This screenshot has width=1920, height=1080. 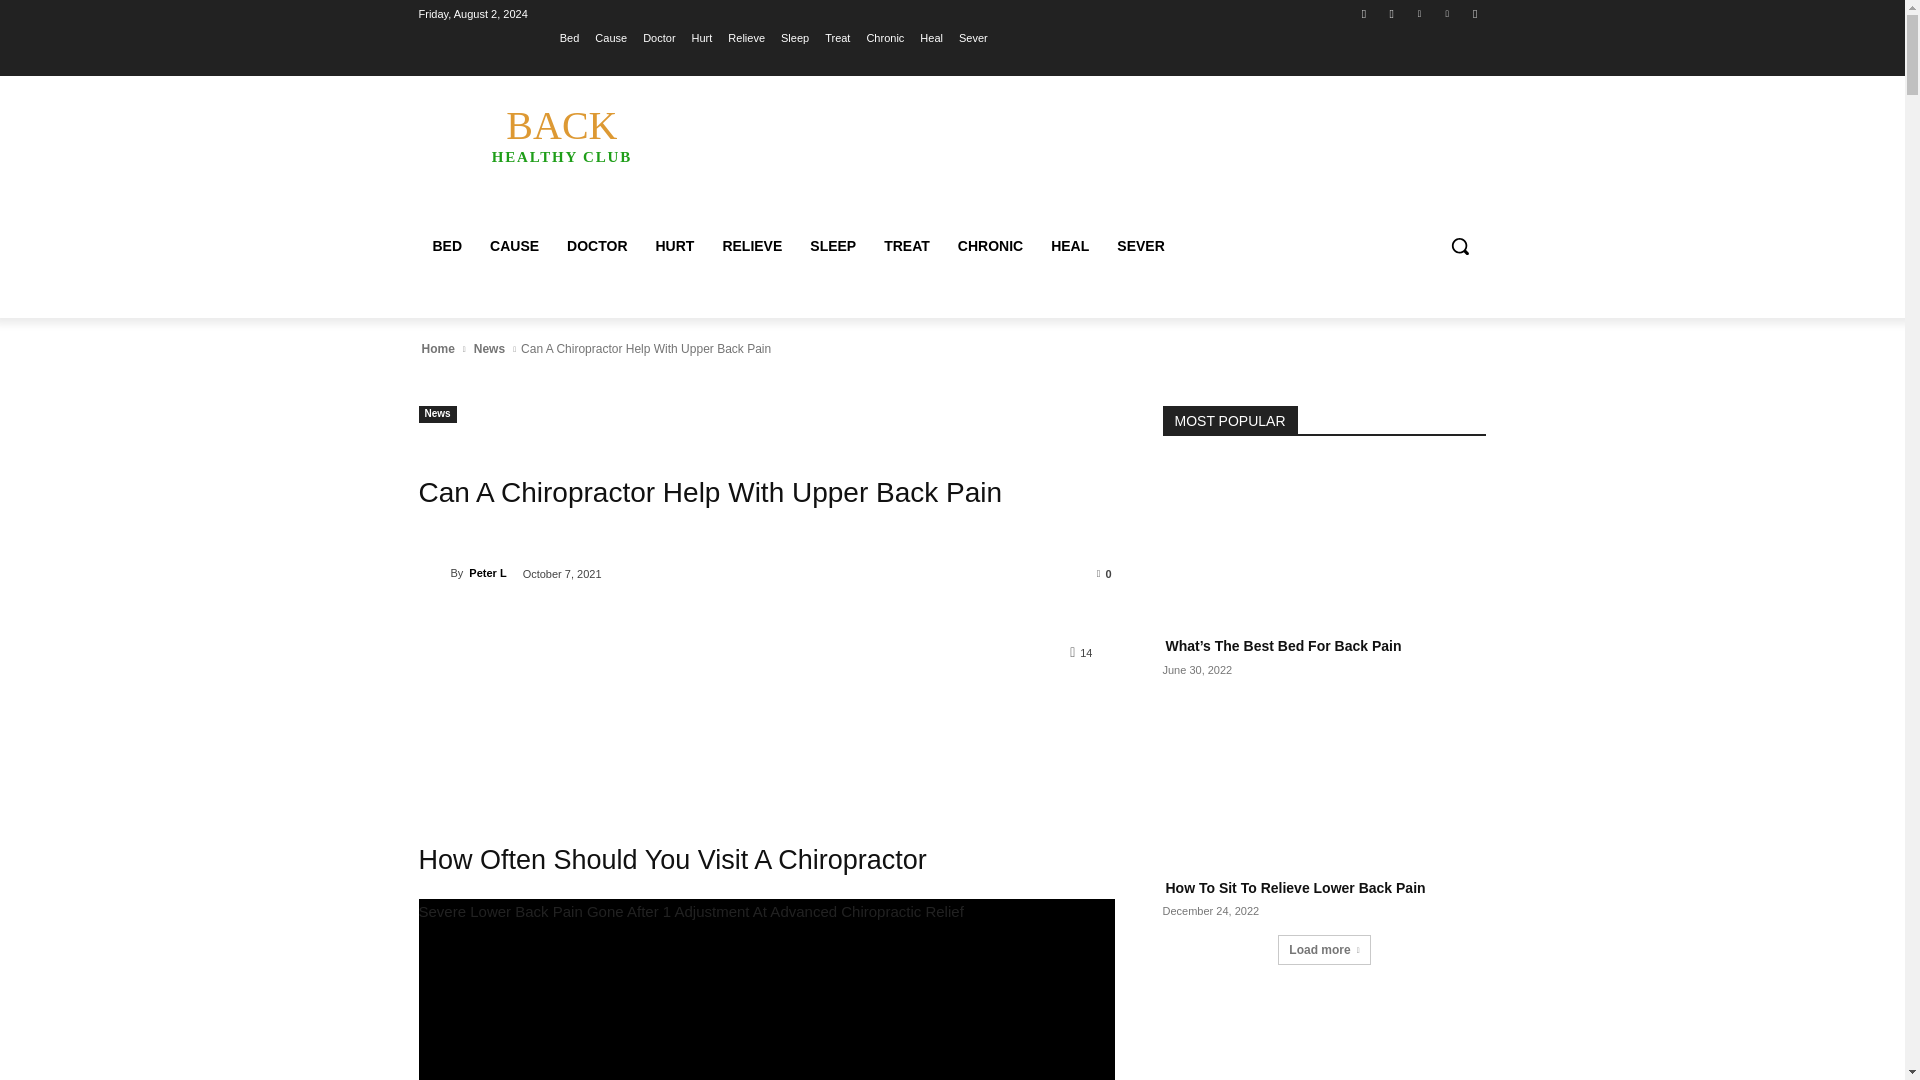 I want to click on Sleep, so click(x=794, y=37).